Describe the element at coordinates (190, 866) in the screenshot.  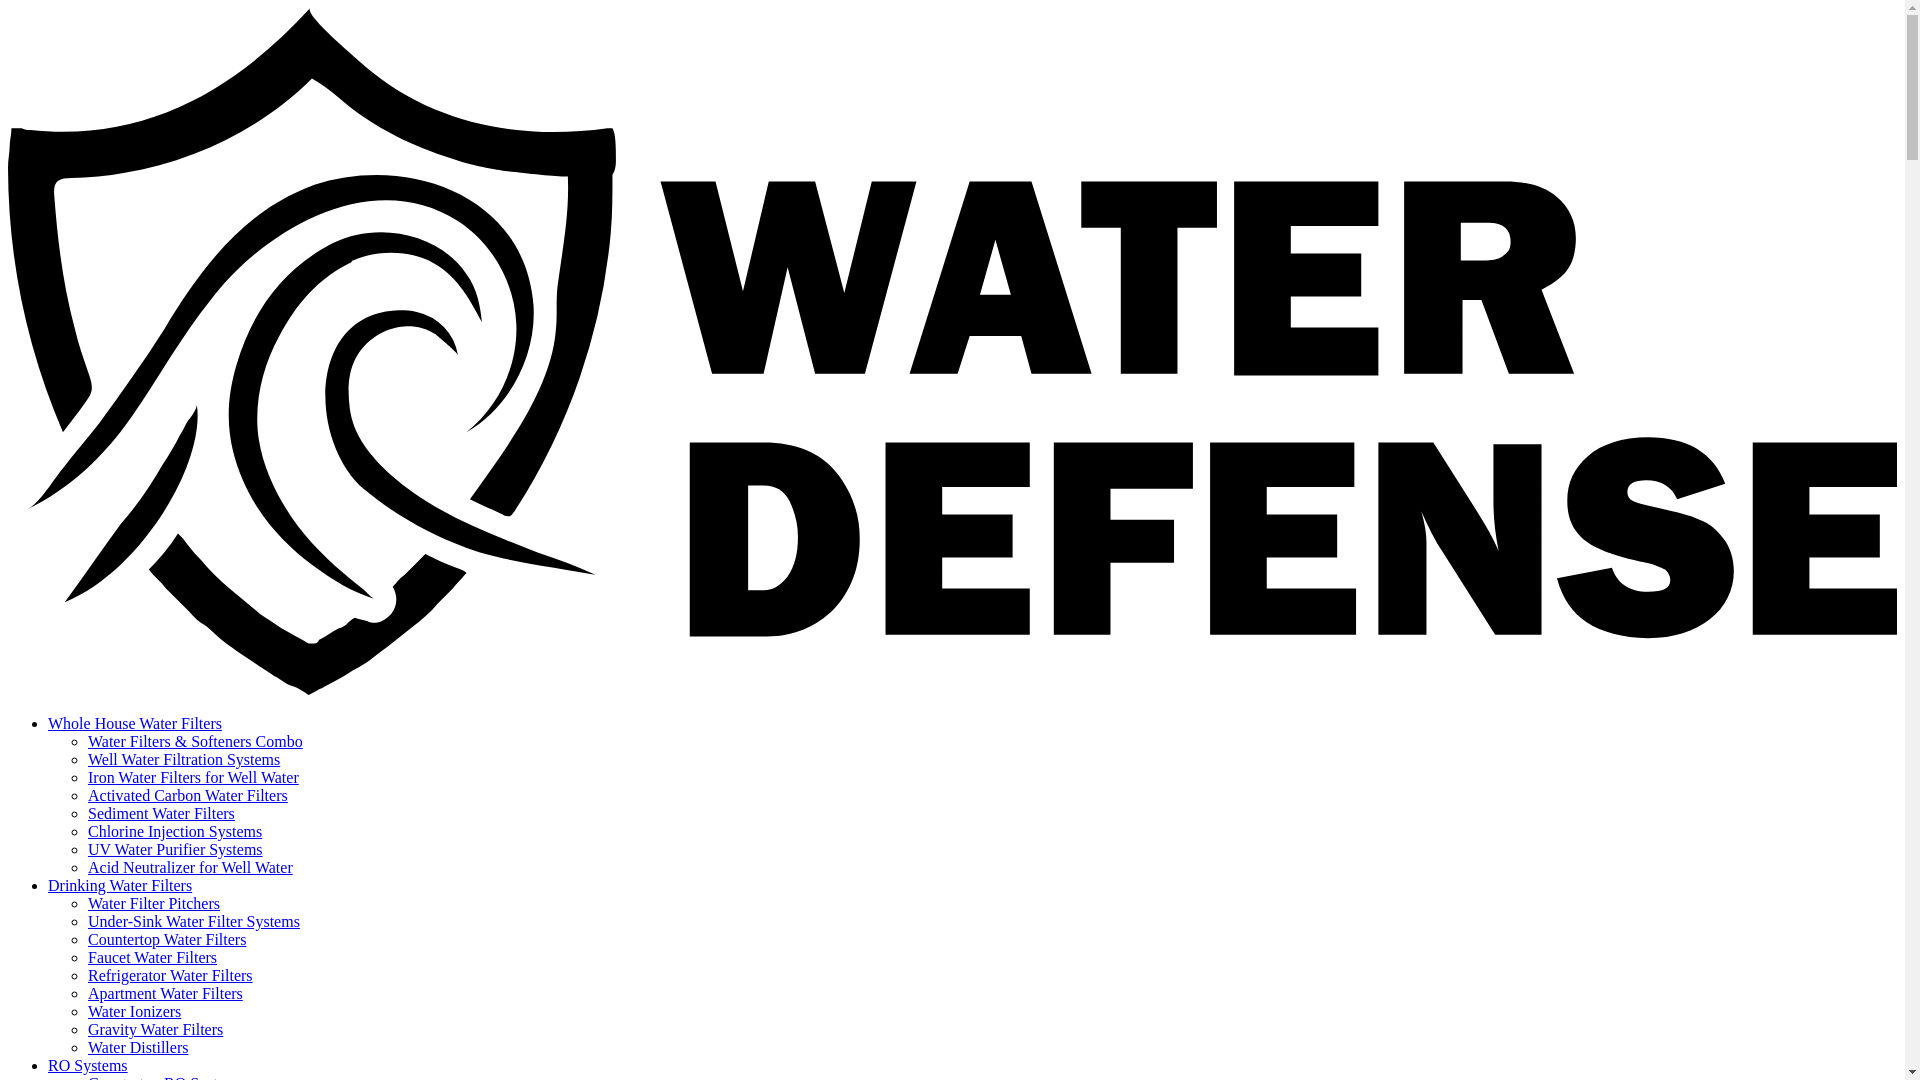
I see `Acid Neutralizer for Well Water` at that location.